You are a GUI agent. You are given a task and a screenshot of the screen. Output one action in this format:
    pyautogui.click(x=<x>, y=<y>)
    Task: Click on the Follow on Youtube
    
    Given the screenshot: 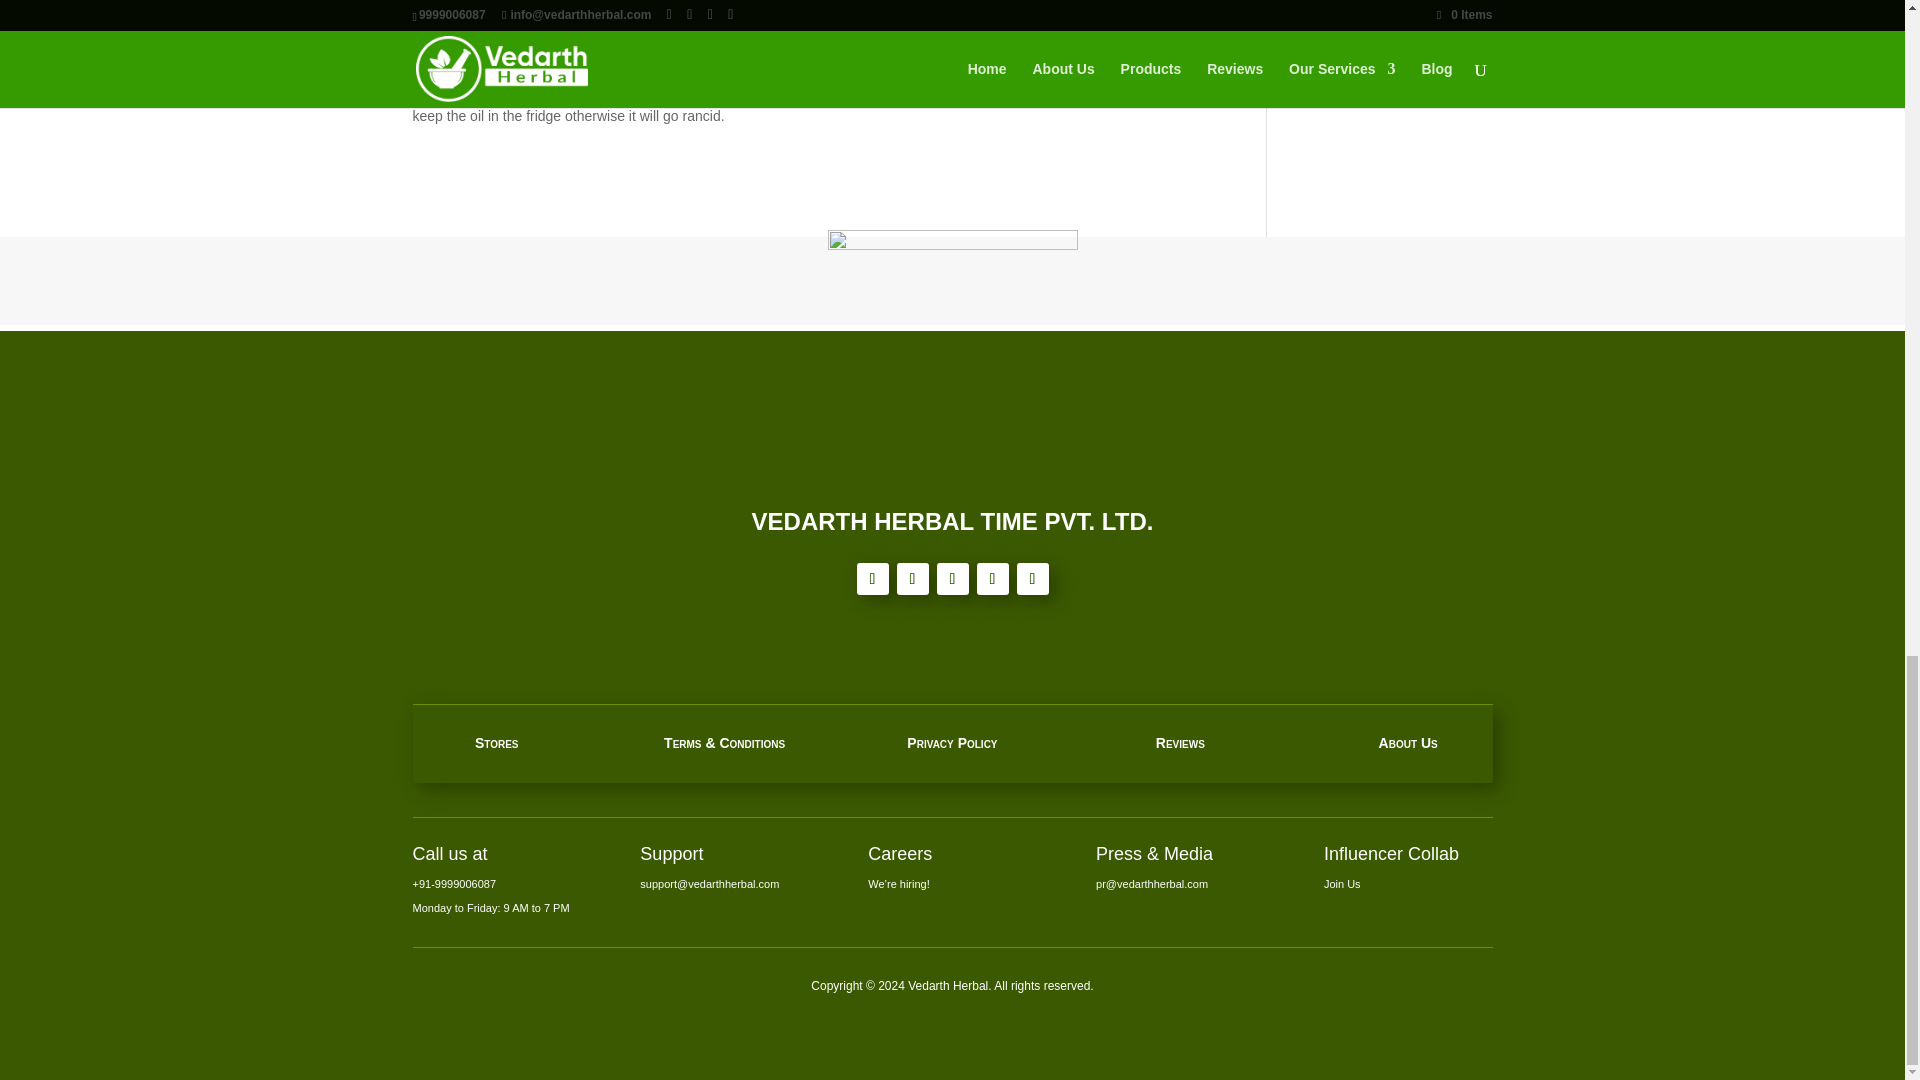 What is the action you would take?
    pyautogui.click(x=952, y=578)
    